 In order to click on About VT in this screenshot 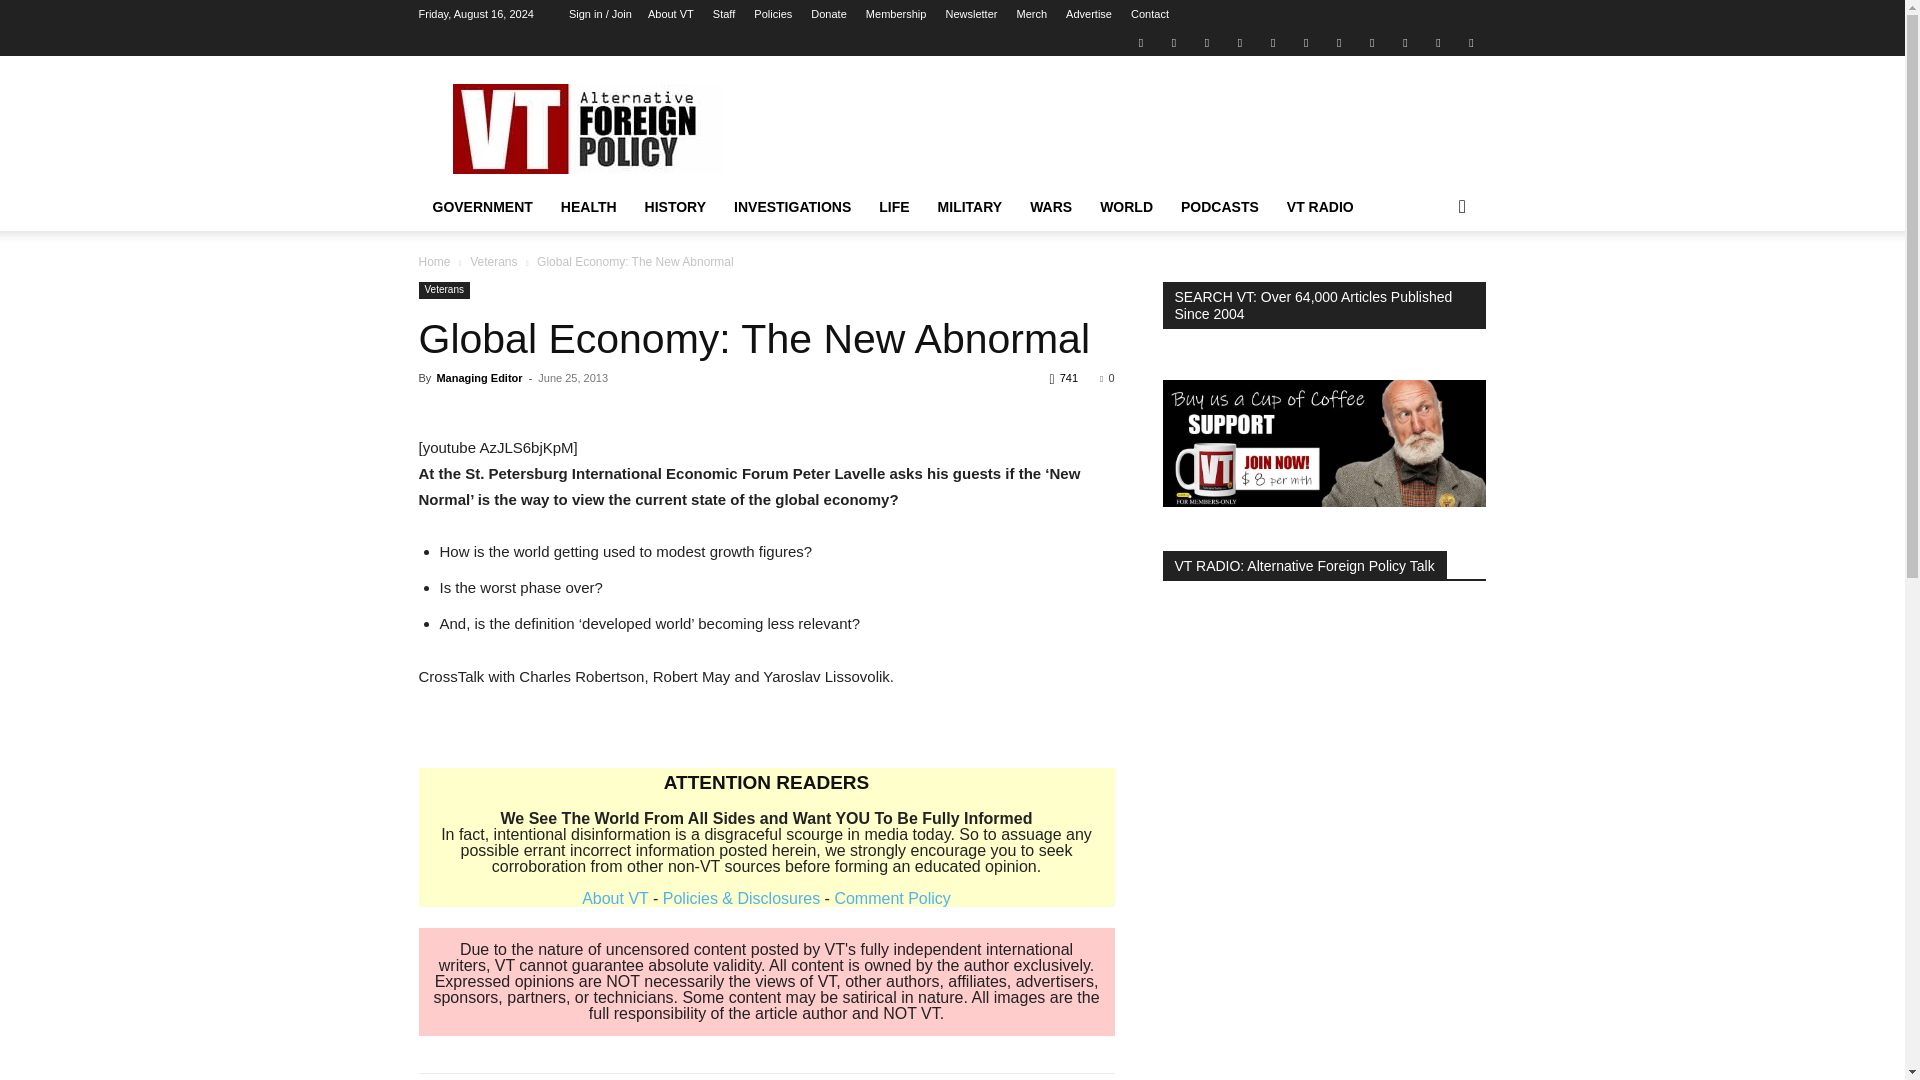, I will do `click(670, 14)`.